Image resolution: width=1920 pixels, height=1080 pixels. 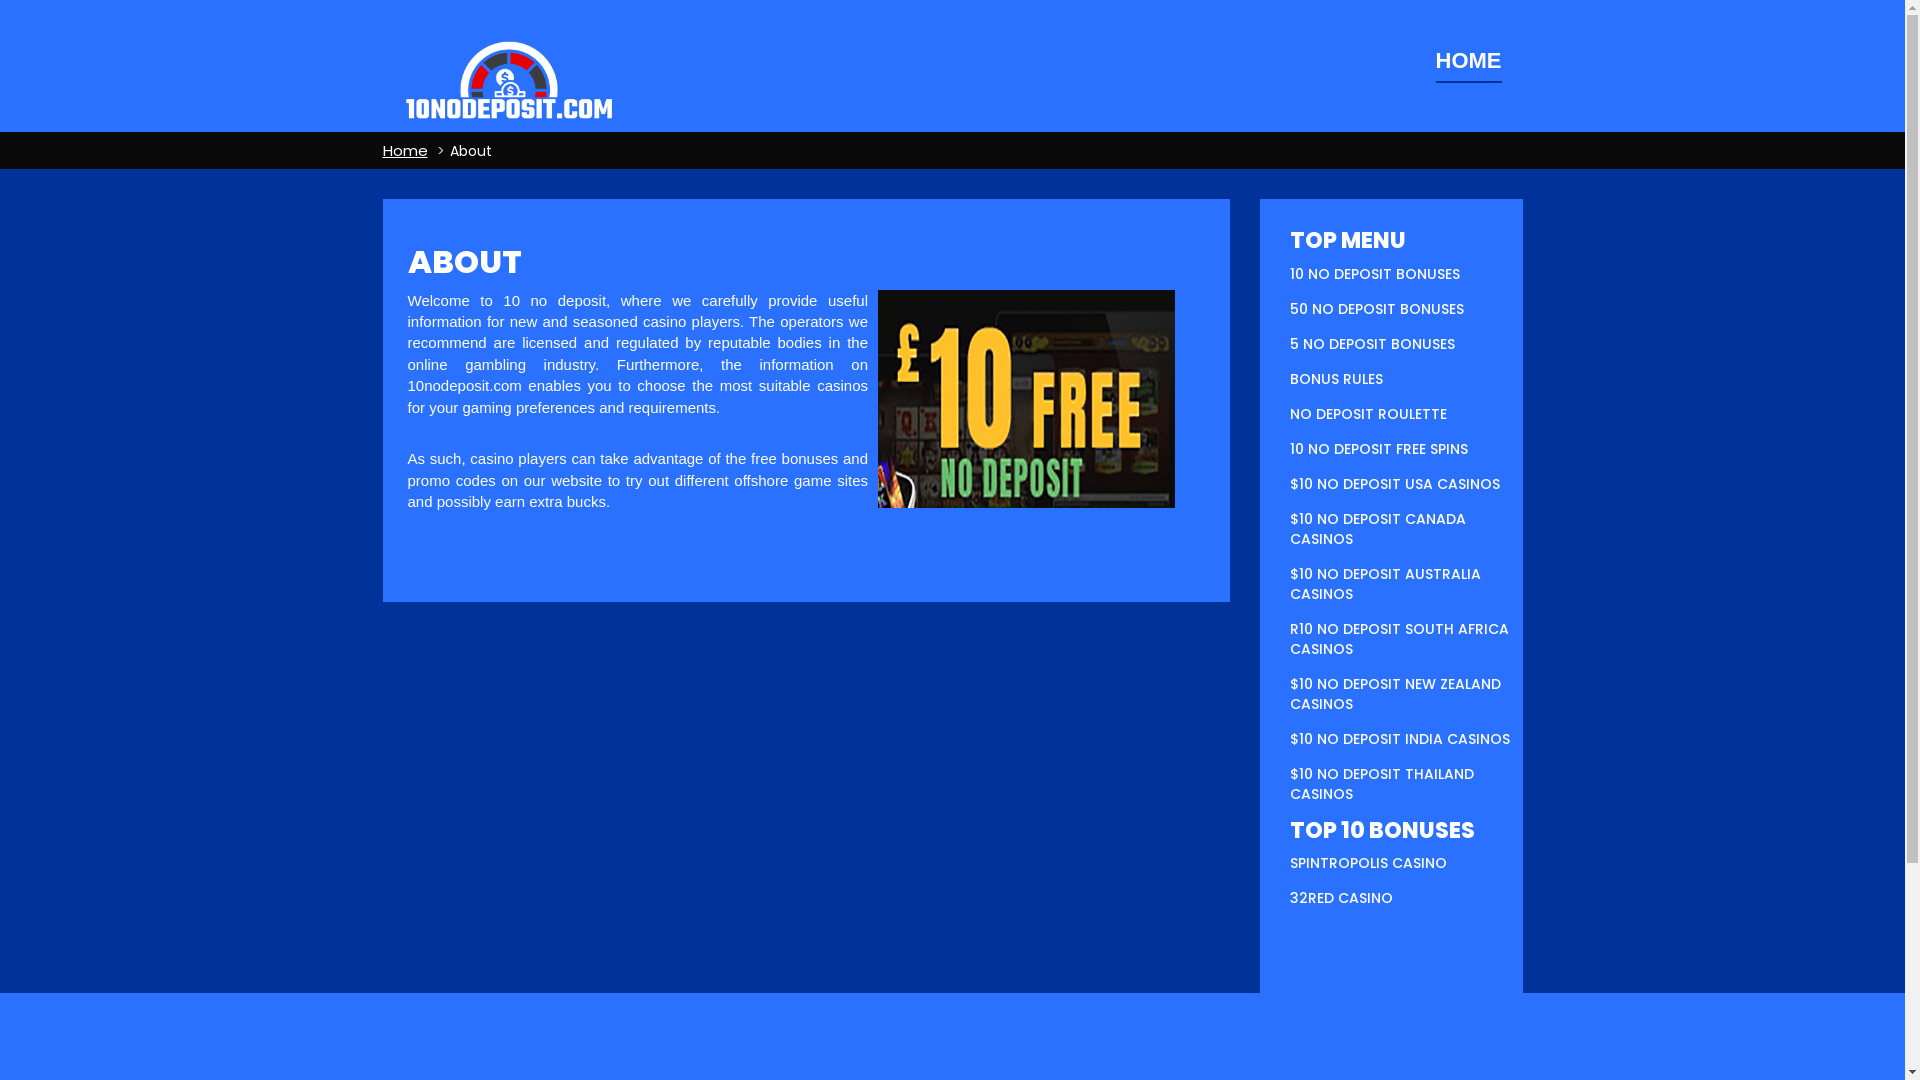 I want to click on 10 NO DEPOSIT FREE SPINS, so click(x=1379, y=449).